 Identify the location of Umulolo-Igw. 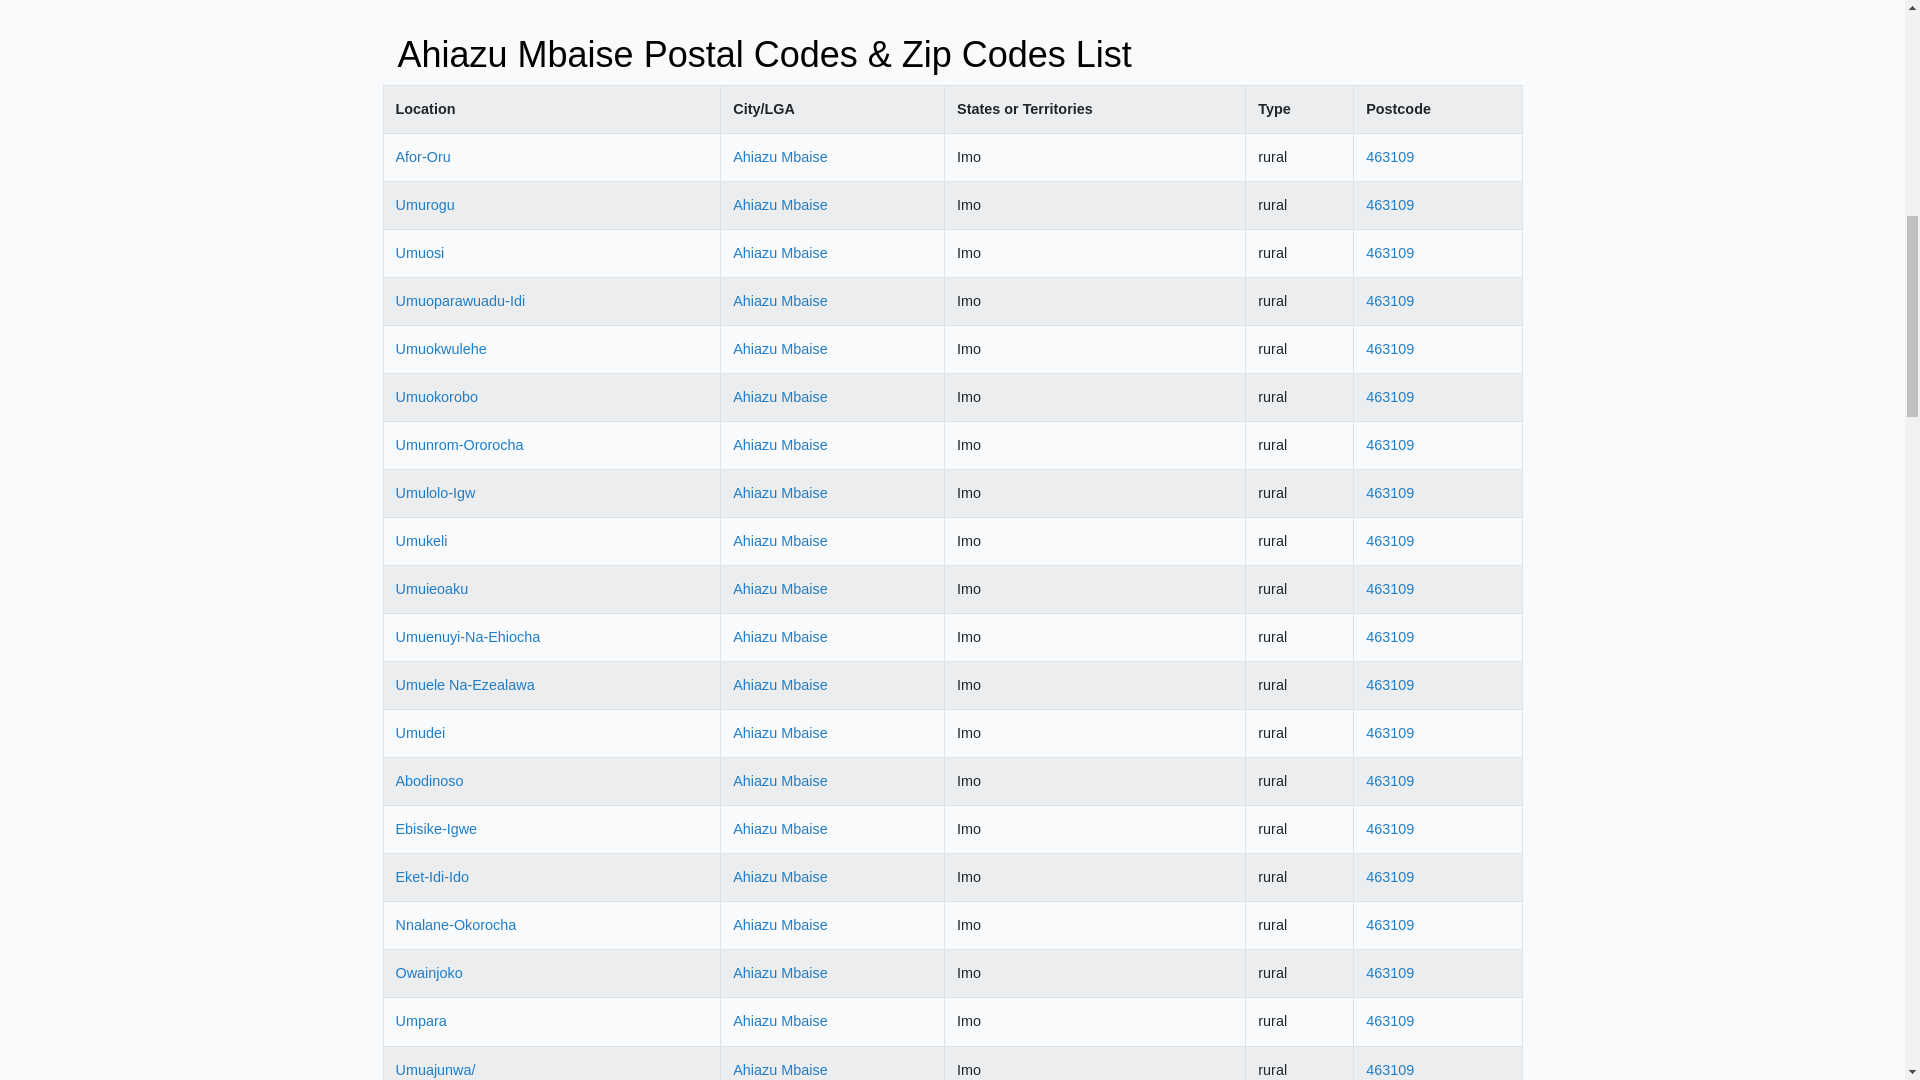
(436, 492).